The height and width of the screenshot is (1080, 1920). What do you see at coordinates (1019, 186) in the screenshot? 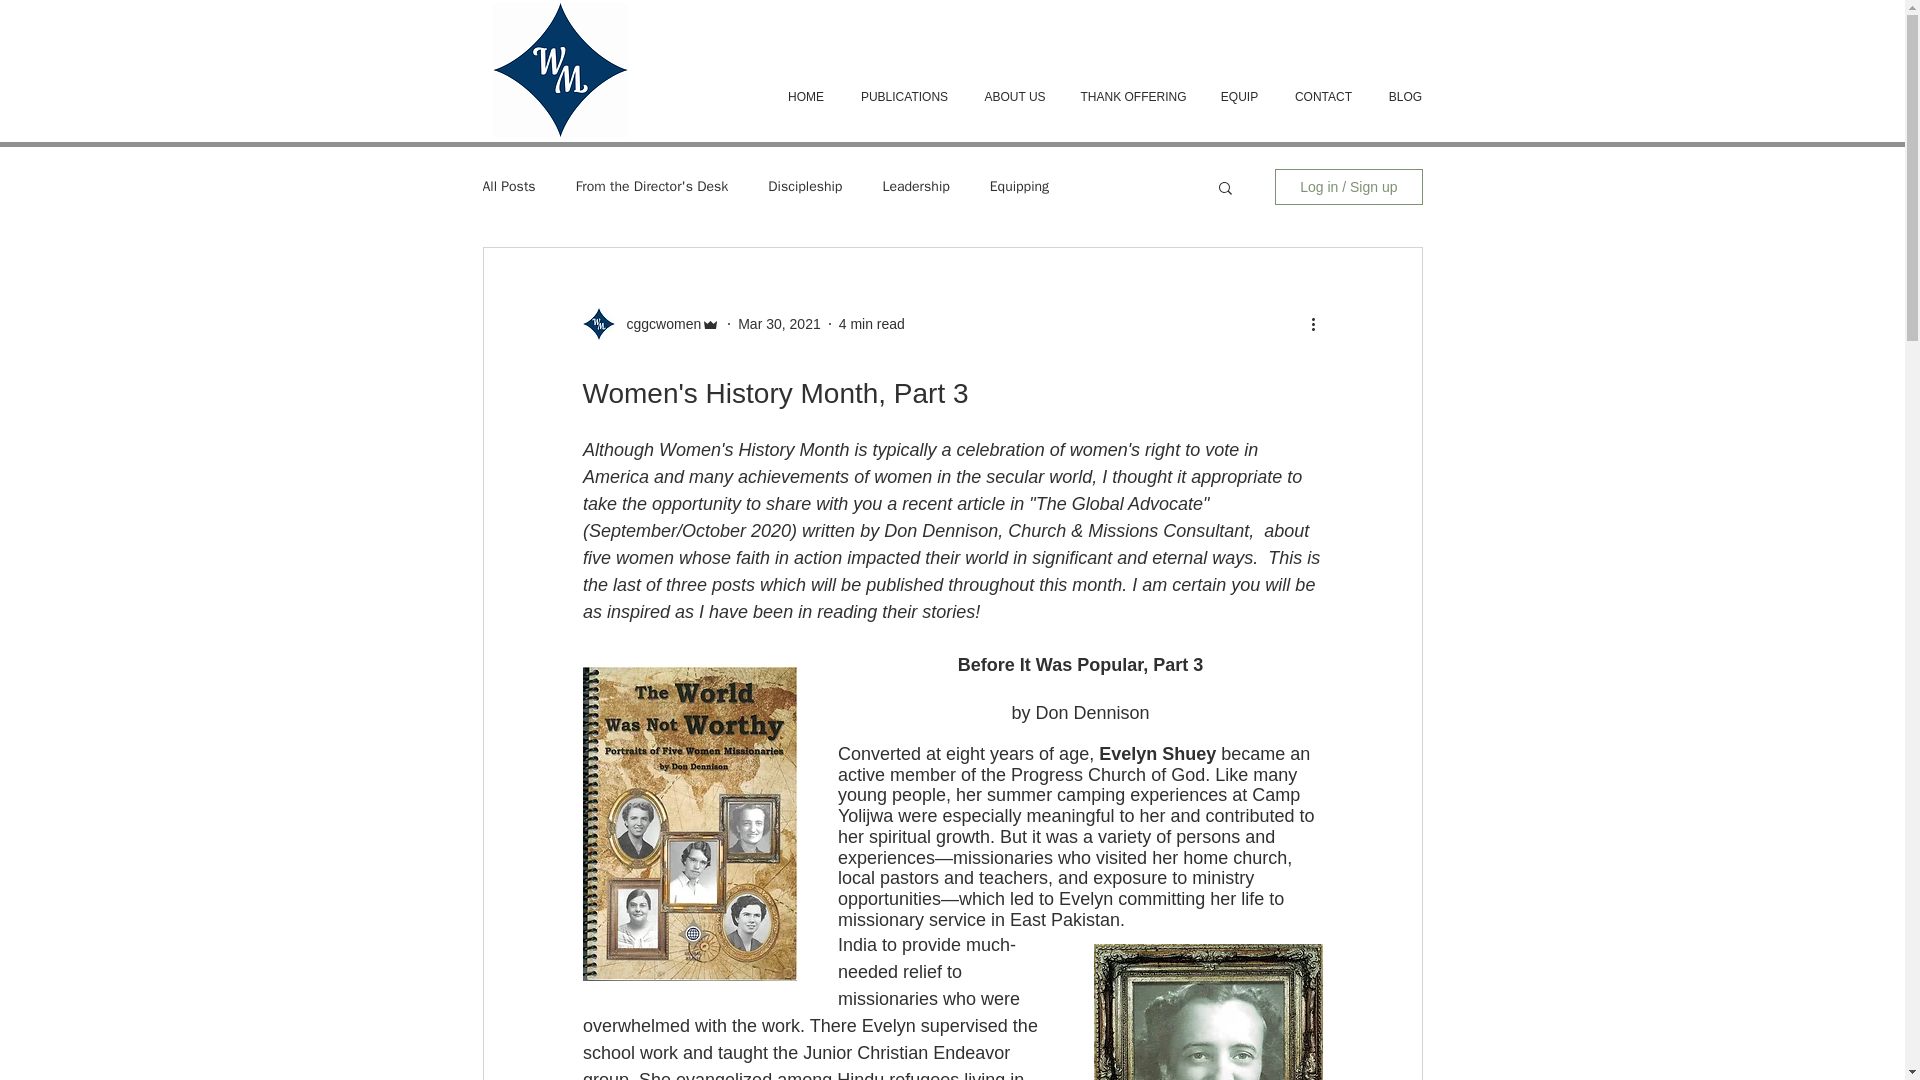
I see `Equipping` at bounding box center [1019, 186].